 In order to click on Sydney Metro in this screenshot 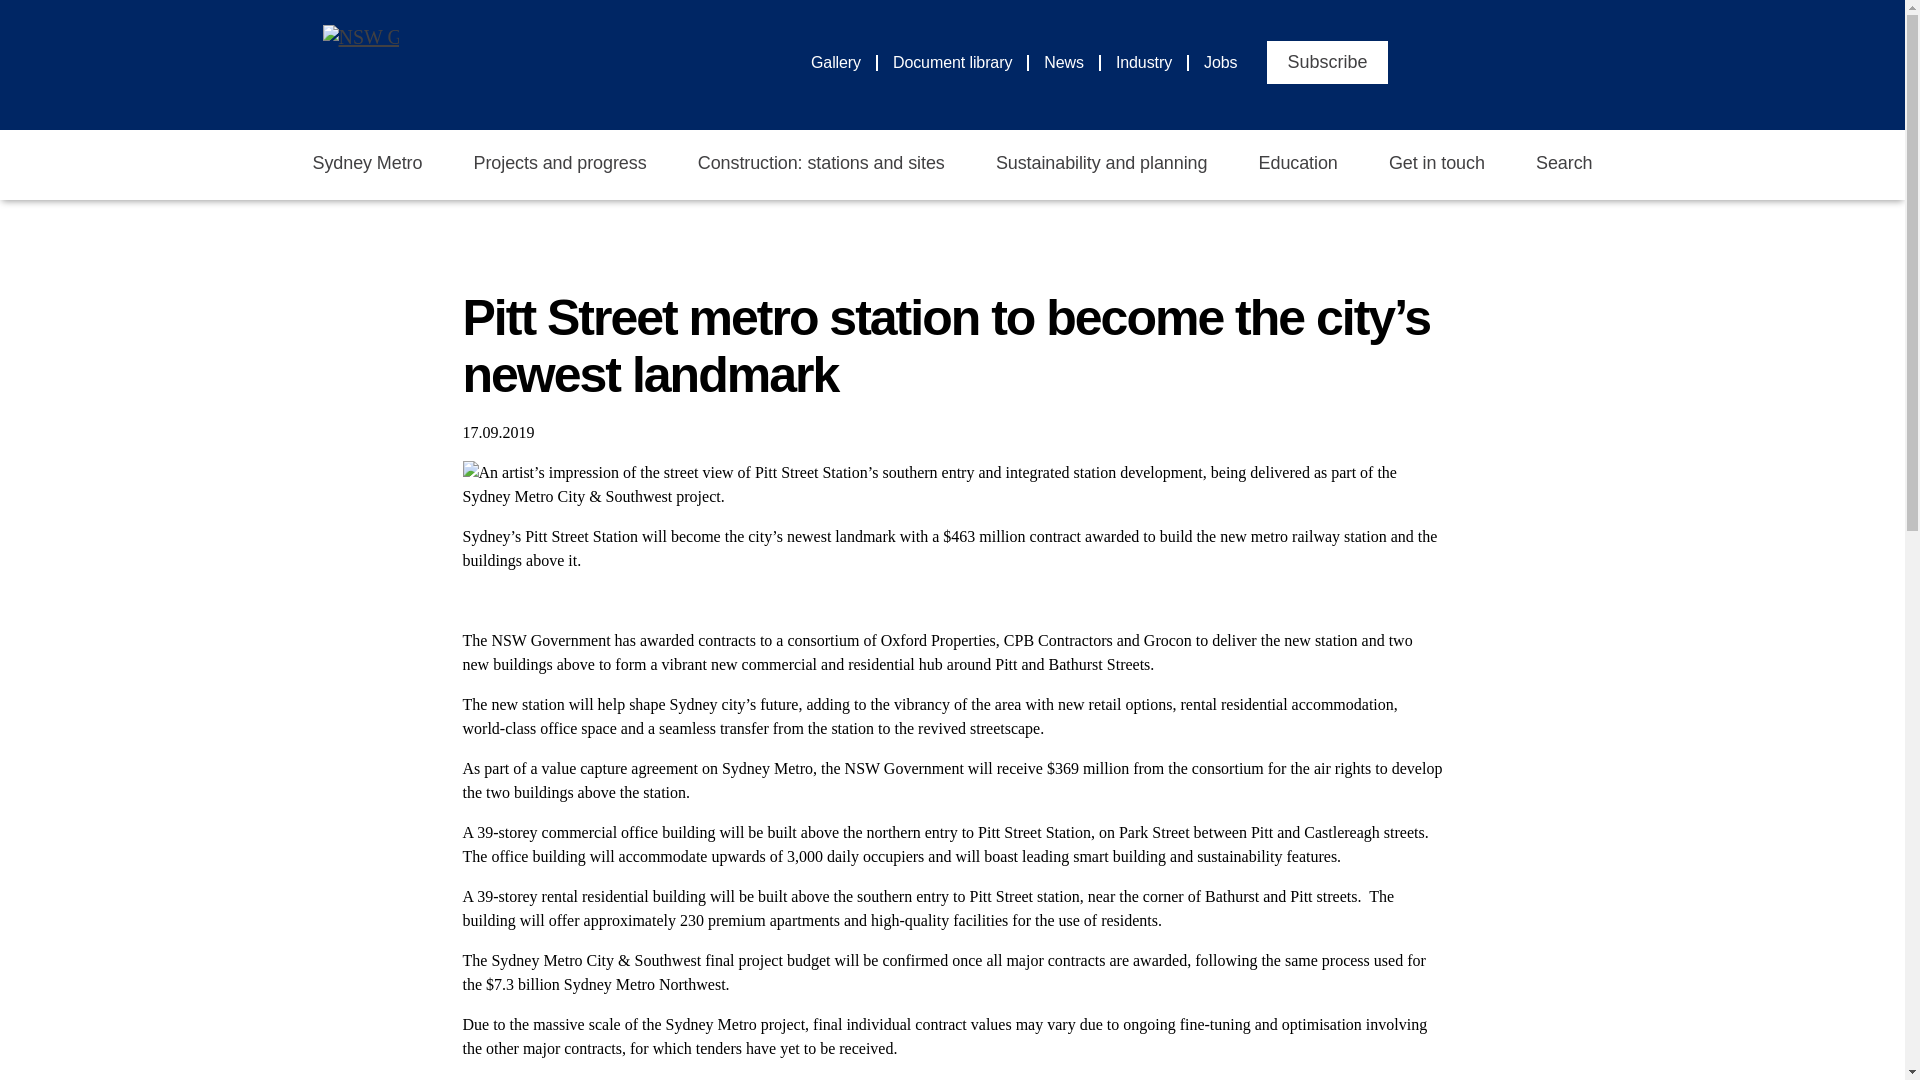, I will do `click(366, 164)`.